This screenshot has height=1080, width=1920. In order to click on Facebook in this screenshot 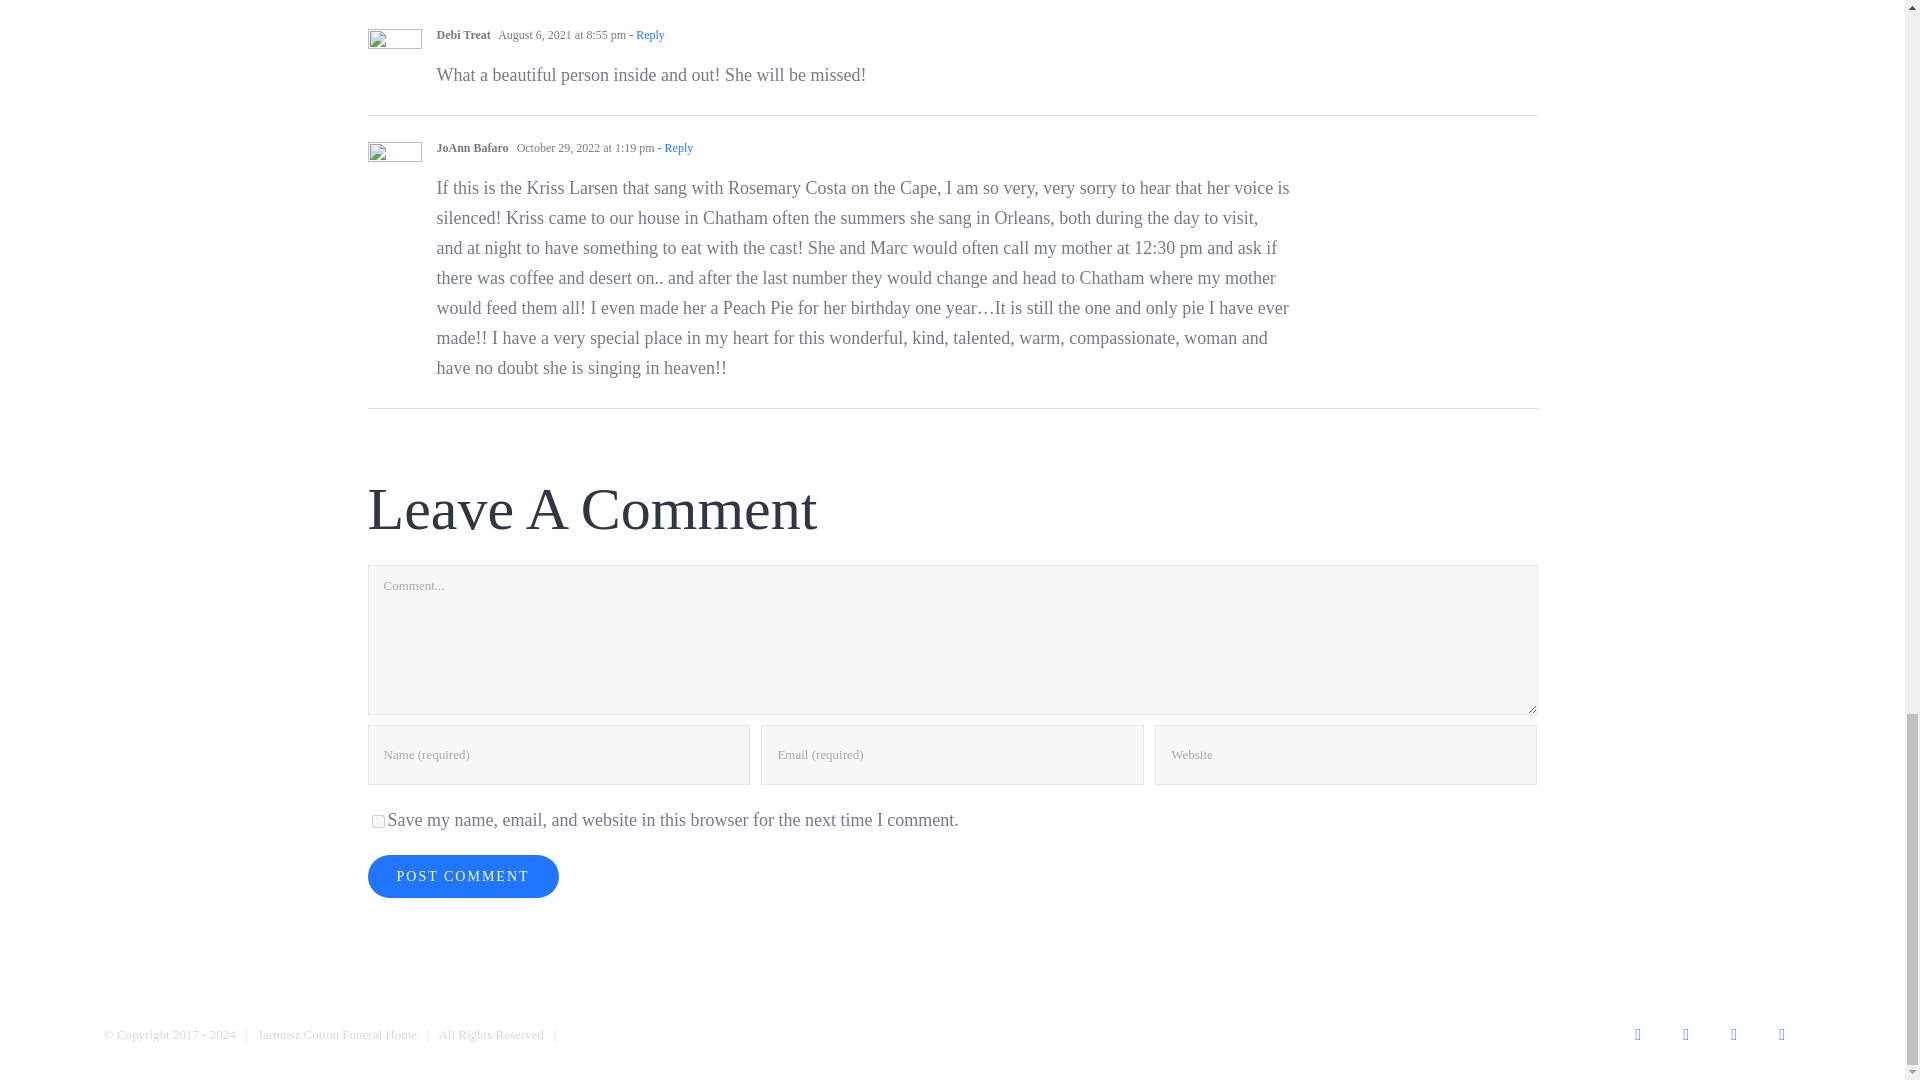, I will do `click(1637, 1035)`.